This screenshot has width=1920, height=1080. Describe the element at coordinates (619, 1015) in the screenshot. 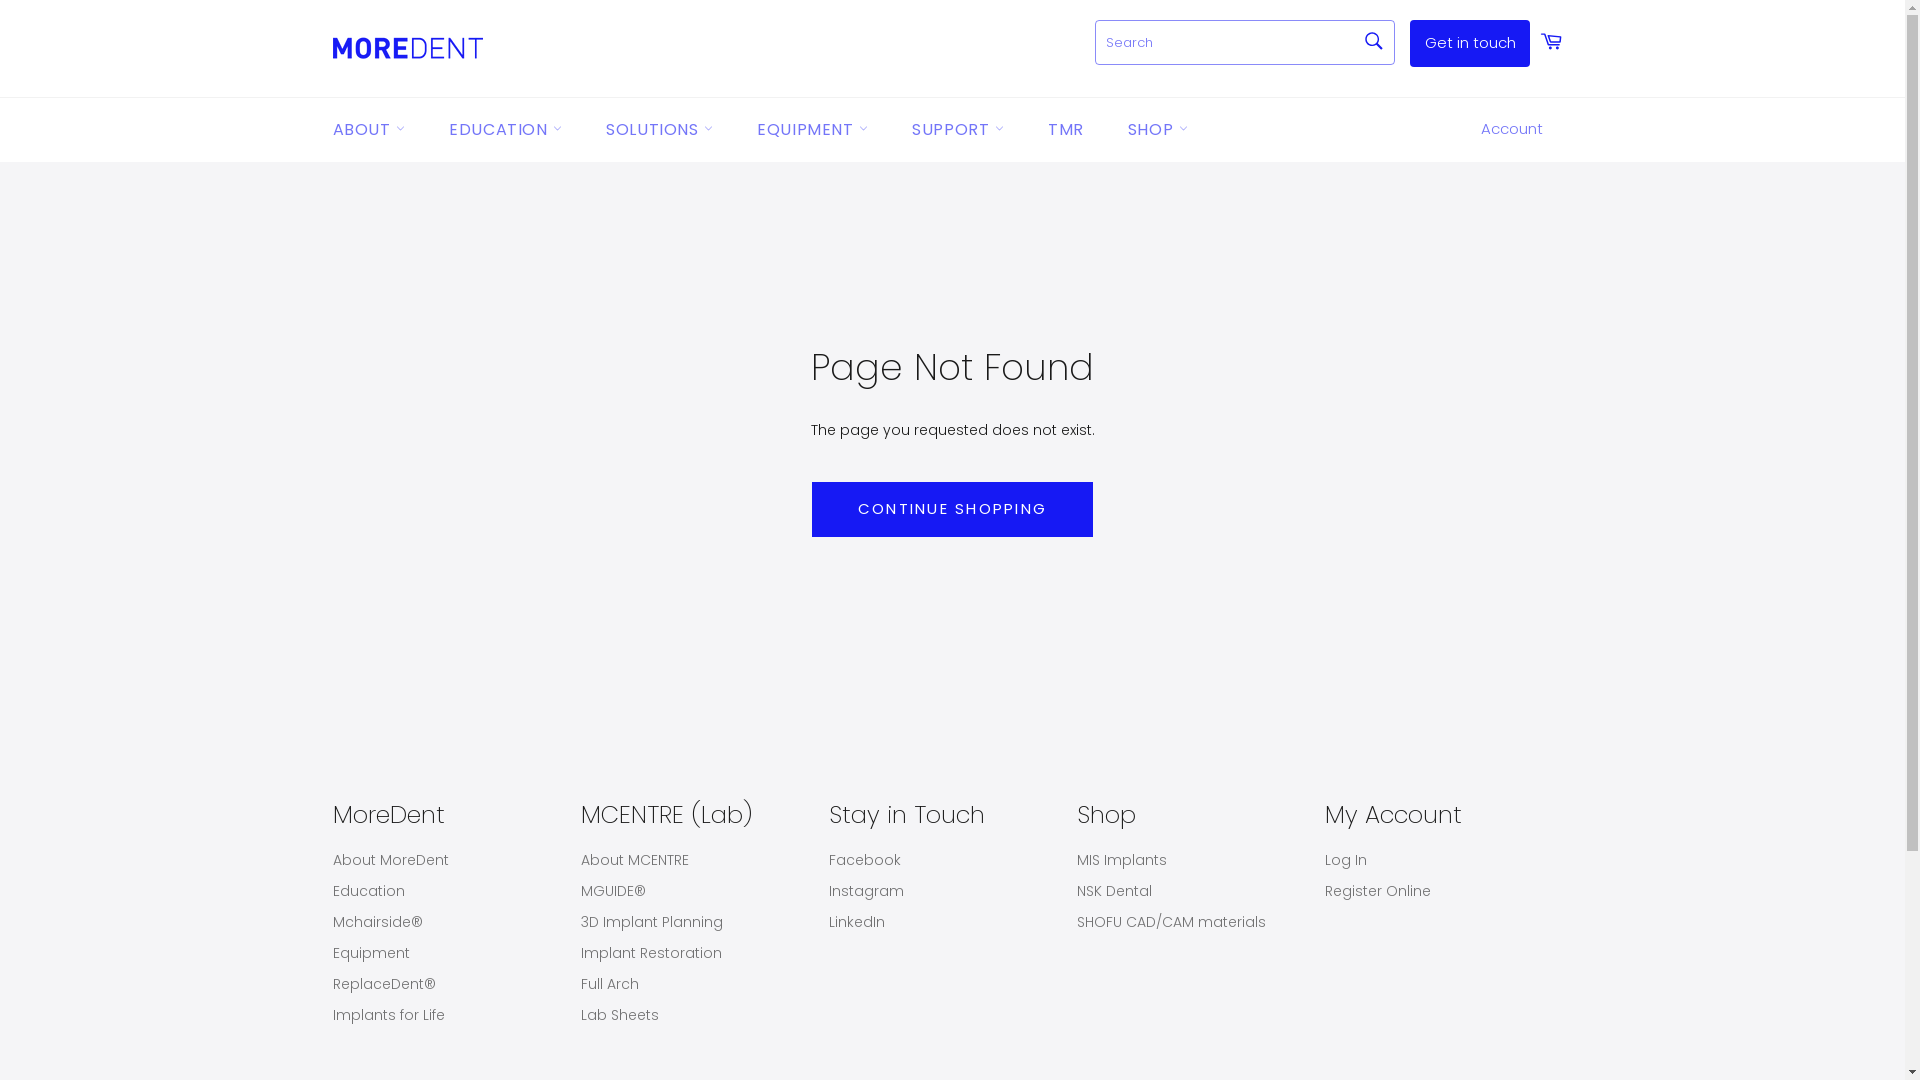

I see `Lab Sheets` at that location.